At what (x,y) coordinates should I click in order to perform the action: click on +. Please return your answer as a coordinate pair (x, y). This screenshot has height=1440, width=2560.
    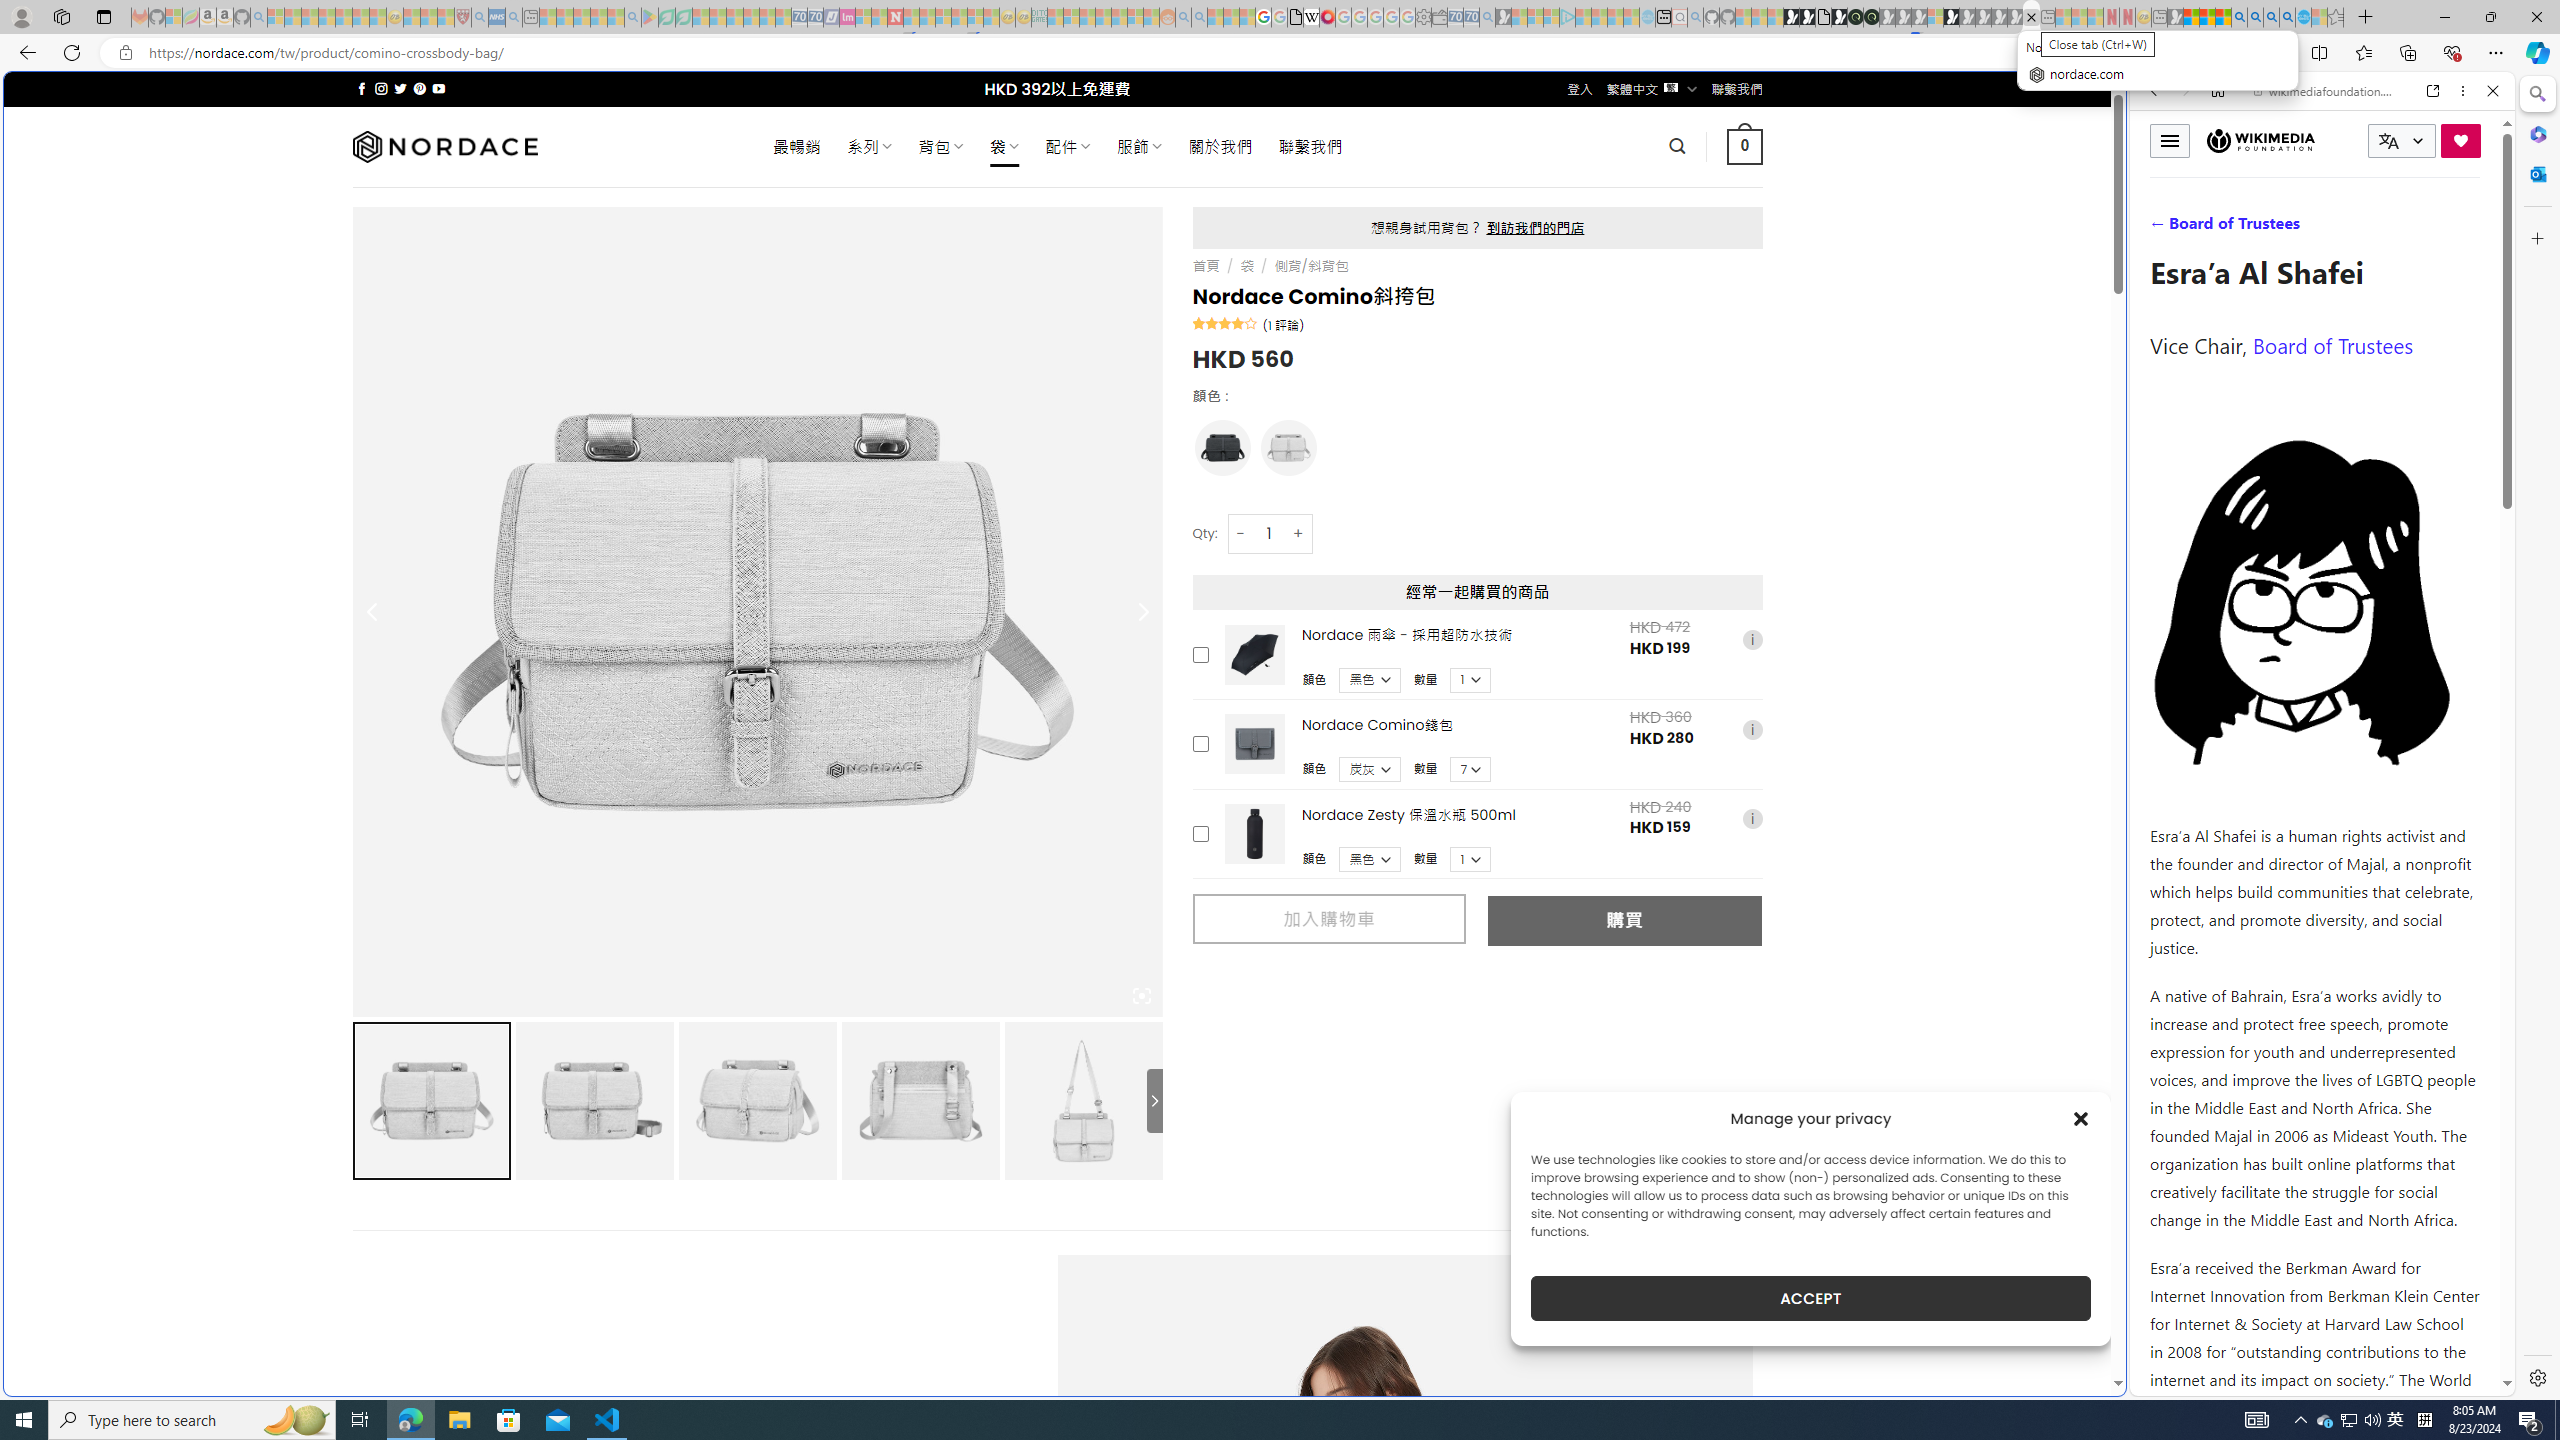
    Looking at the image, I should click on (1299, 533).